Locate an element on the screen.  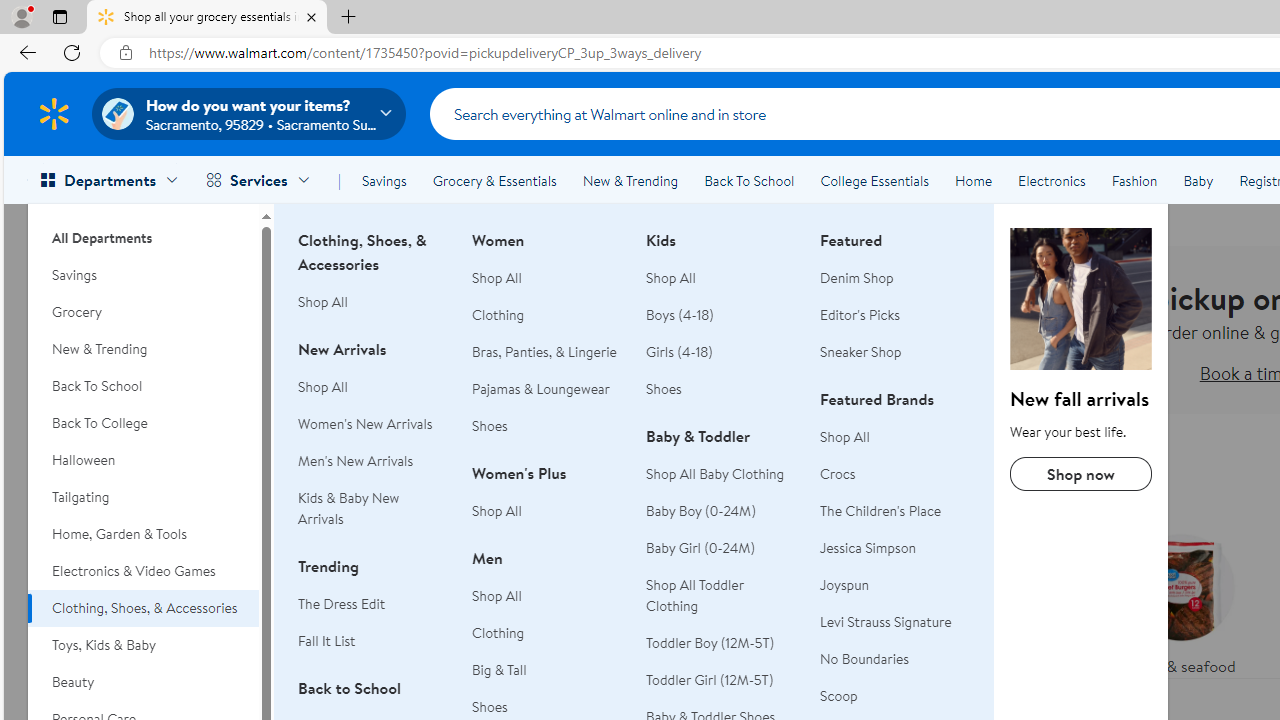
Kids & Baby New Arrivals is located at coordinates (373, 508).